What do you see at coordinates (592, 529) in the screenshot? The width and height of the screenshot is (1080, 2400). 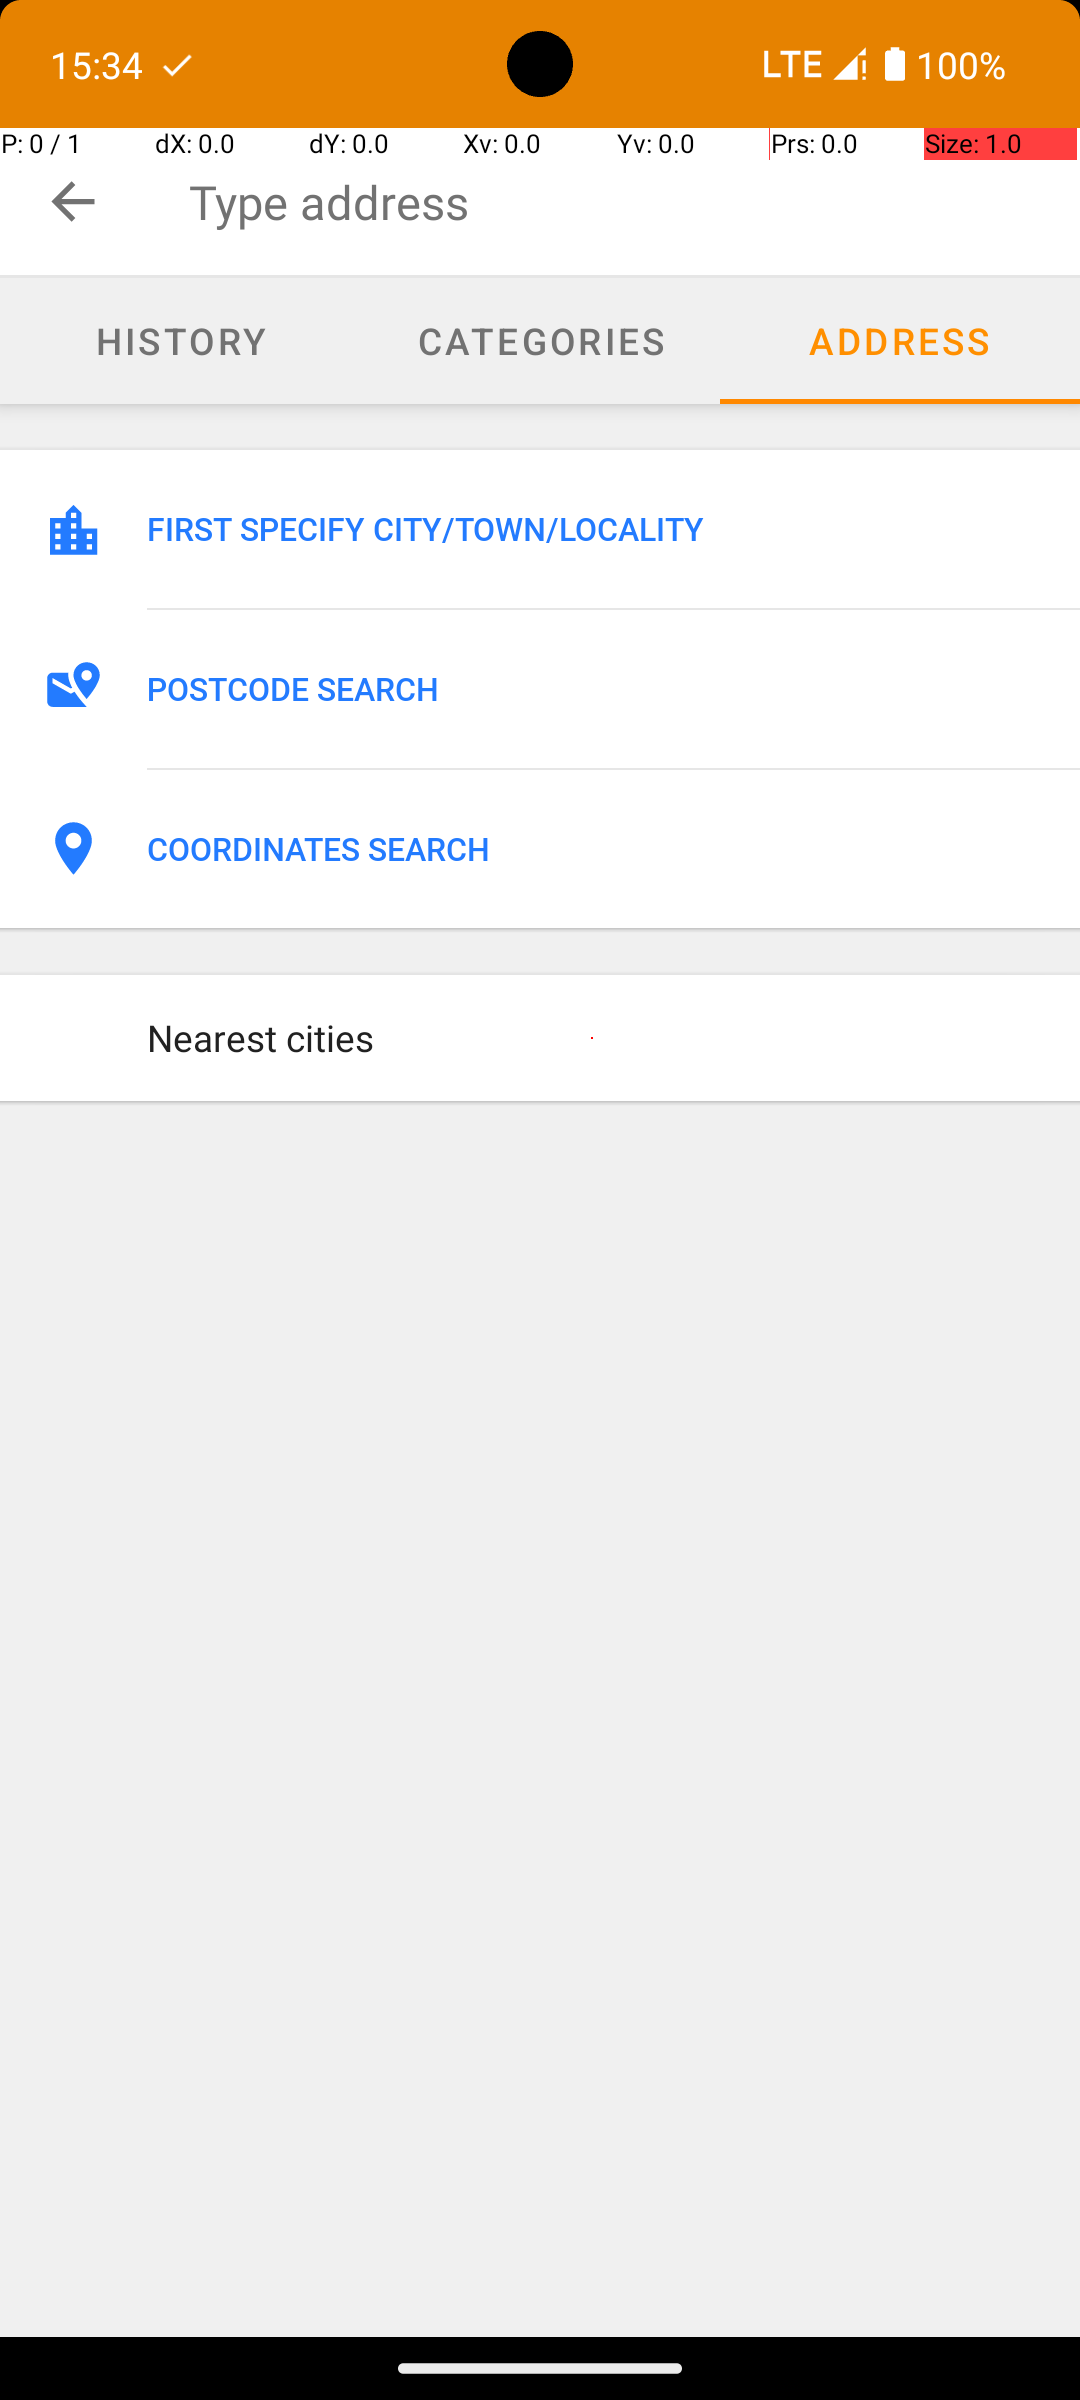 I see `FIRST SPECIFY CITY/TOWN/LOCALITY` at bounding box center [592, 529].